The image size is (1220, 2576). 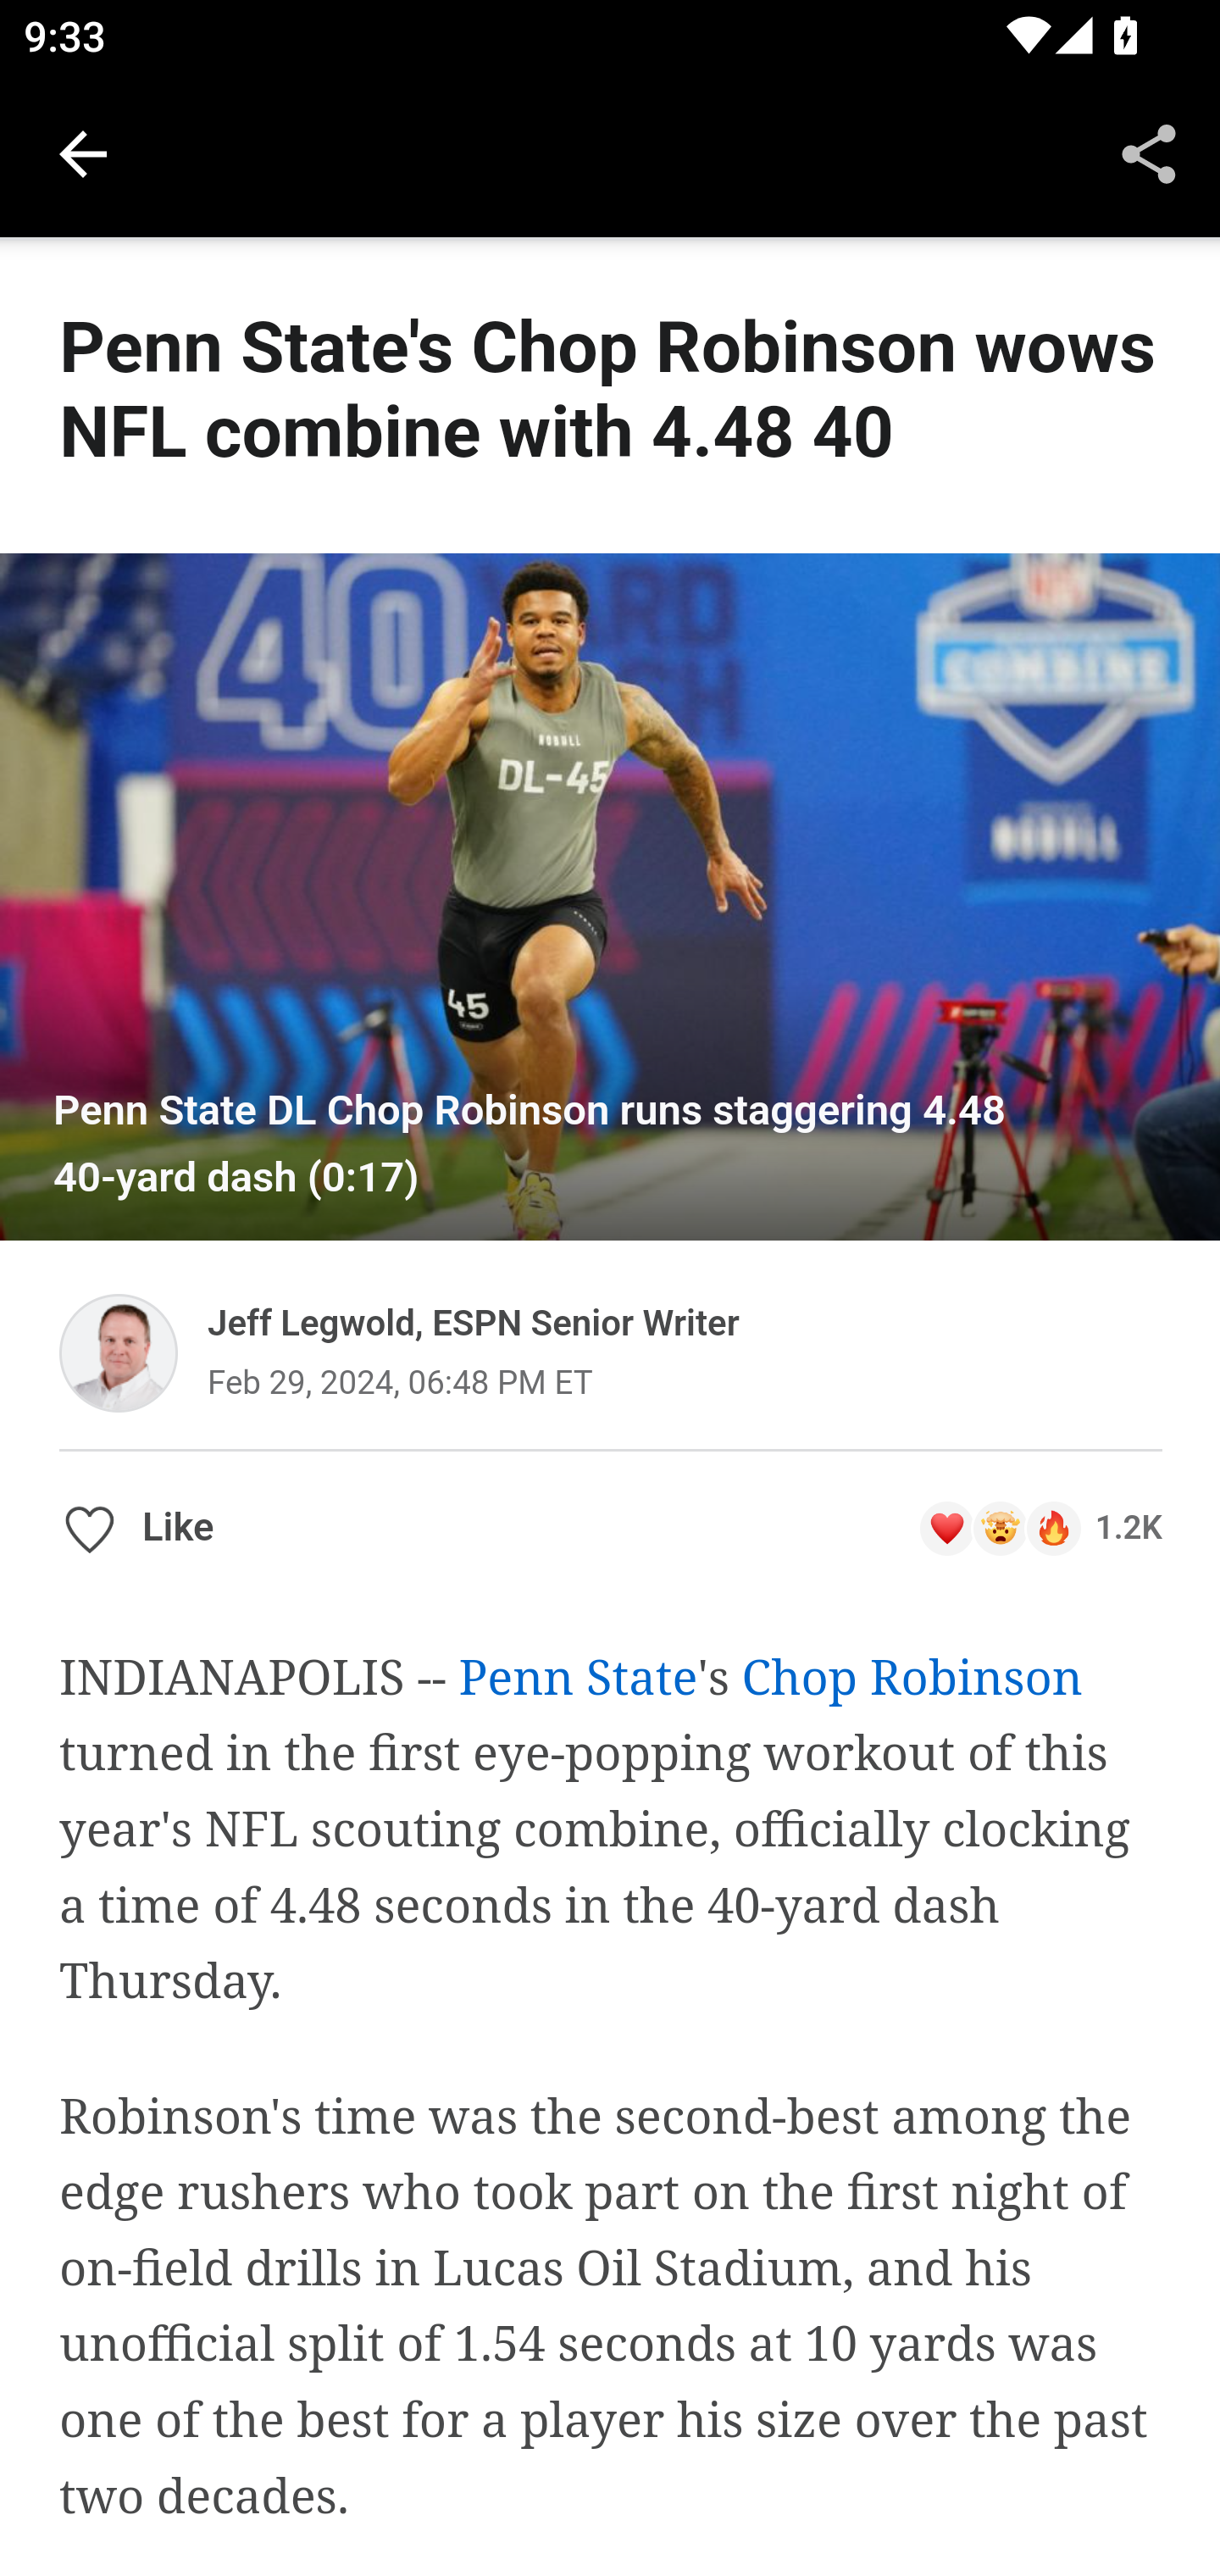 What do you see at coordinates (1149, 154) in the screenshot?
I see `Share` at bounding box center [1149, 154].